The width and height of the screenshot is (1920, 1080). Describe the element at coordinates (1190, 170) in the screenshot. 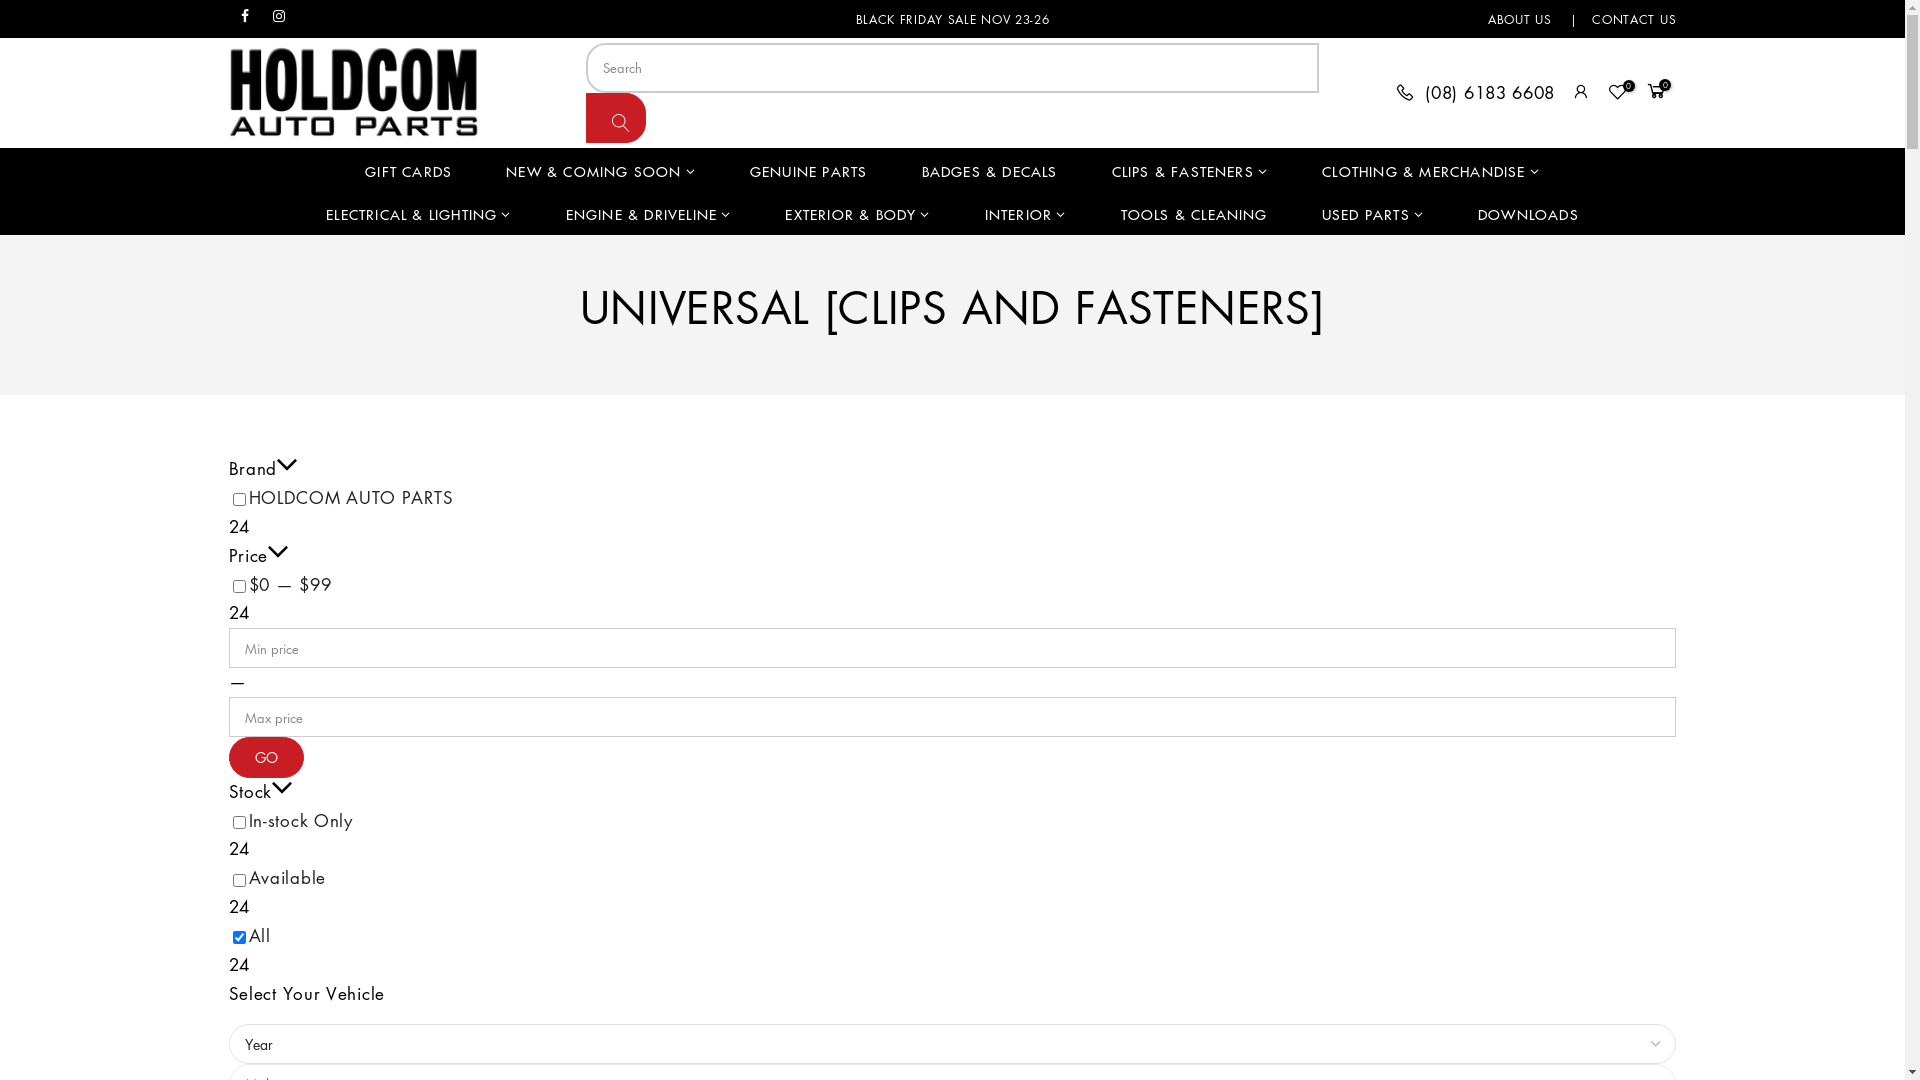

I see `CLIPS & FASTENERS` at that location.